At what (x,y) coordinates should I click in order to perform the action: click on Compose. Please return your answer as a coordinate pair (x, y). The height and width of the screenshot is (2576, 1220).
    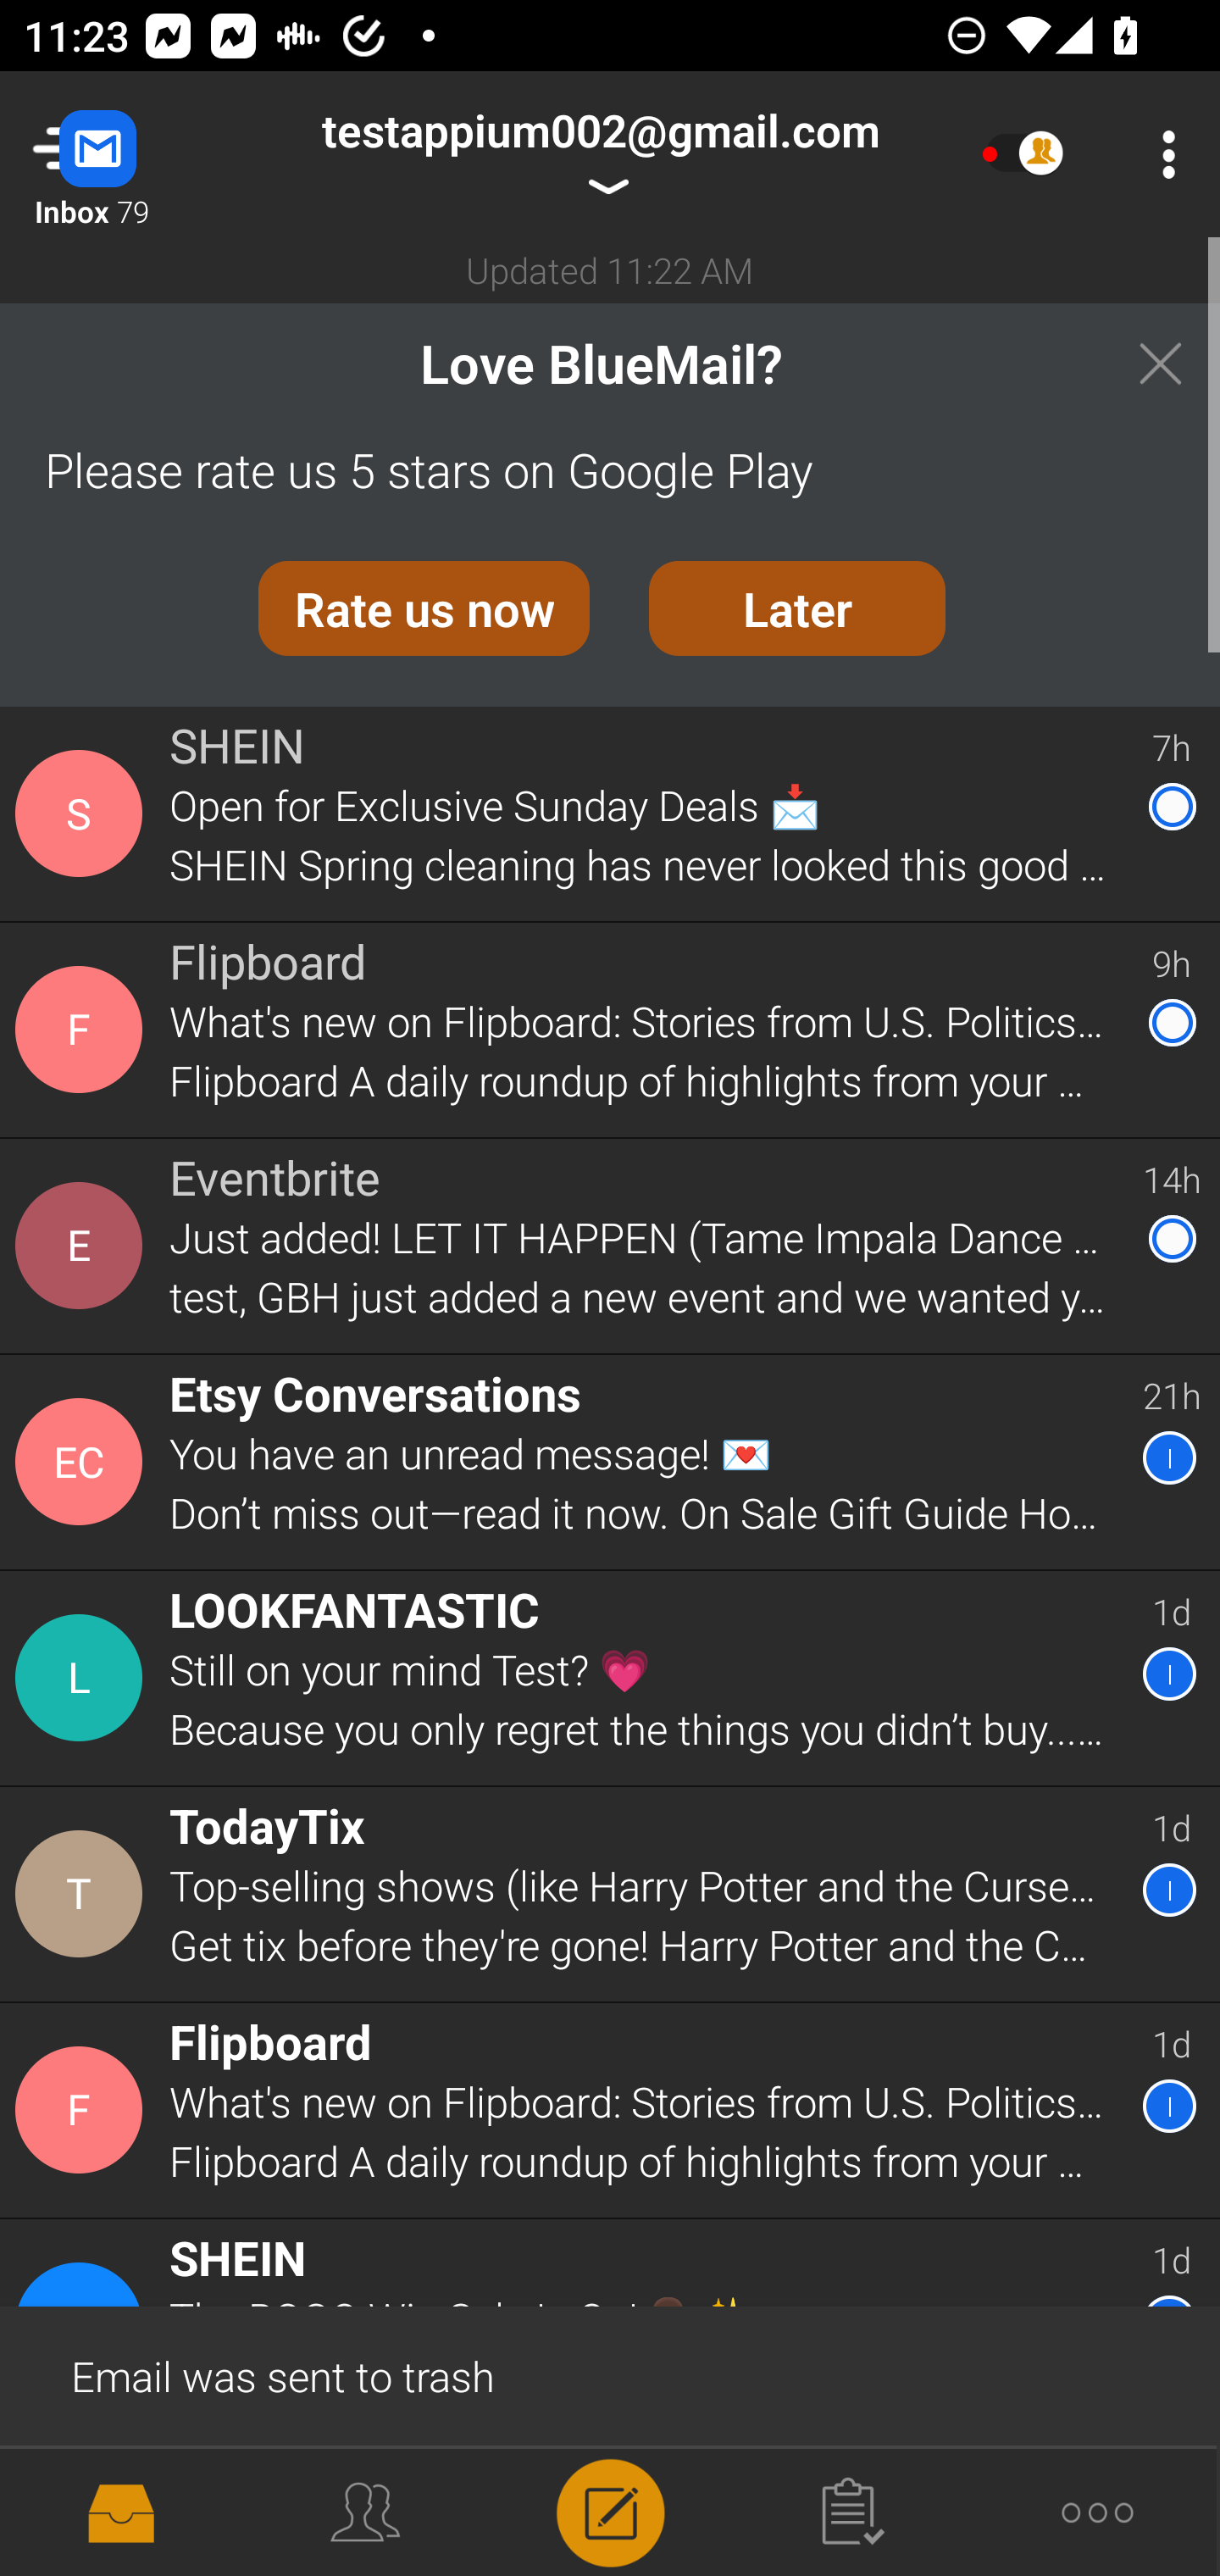
    Looking at the image, I should click on (610, 2510).